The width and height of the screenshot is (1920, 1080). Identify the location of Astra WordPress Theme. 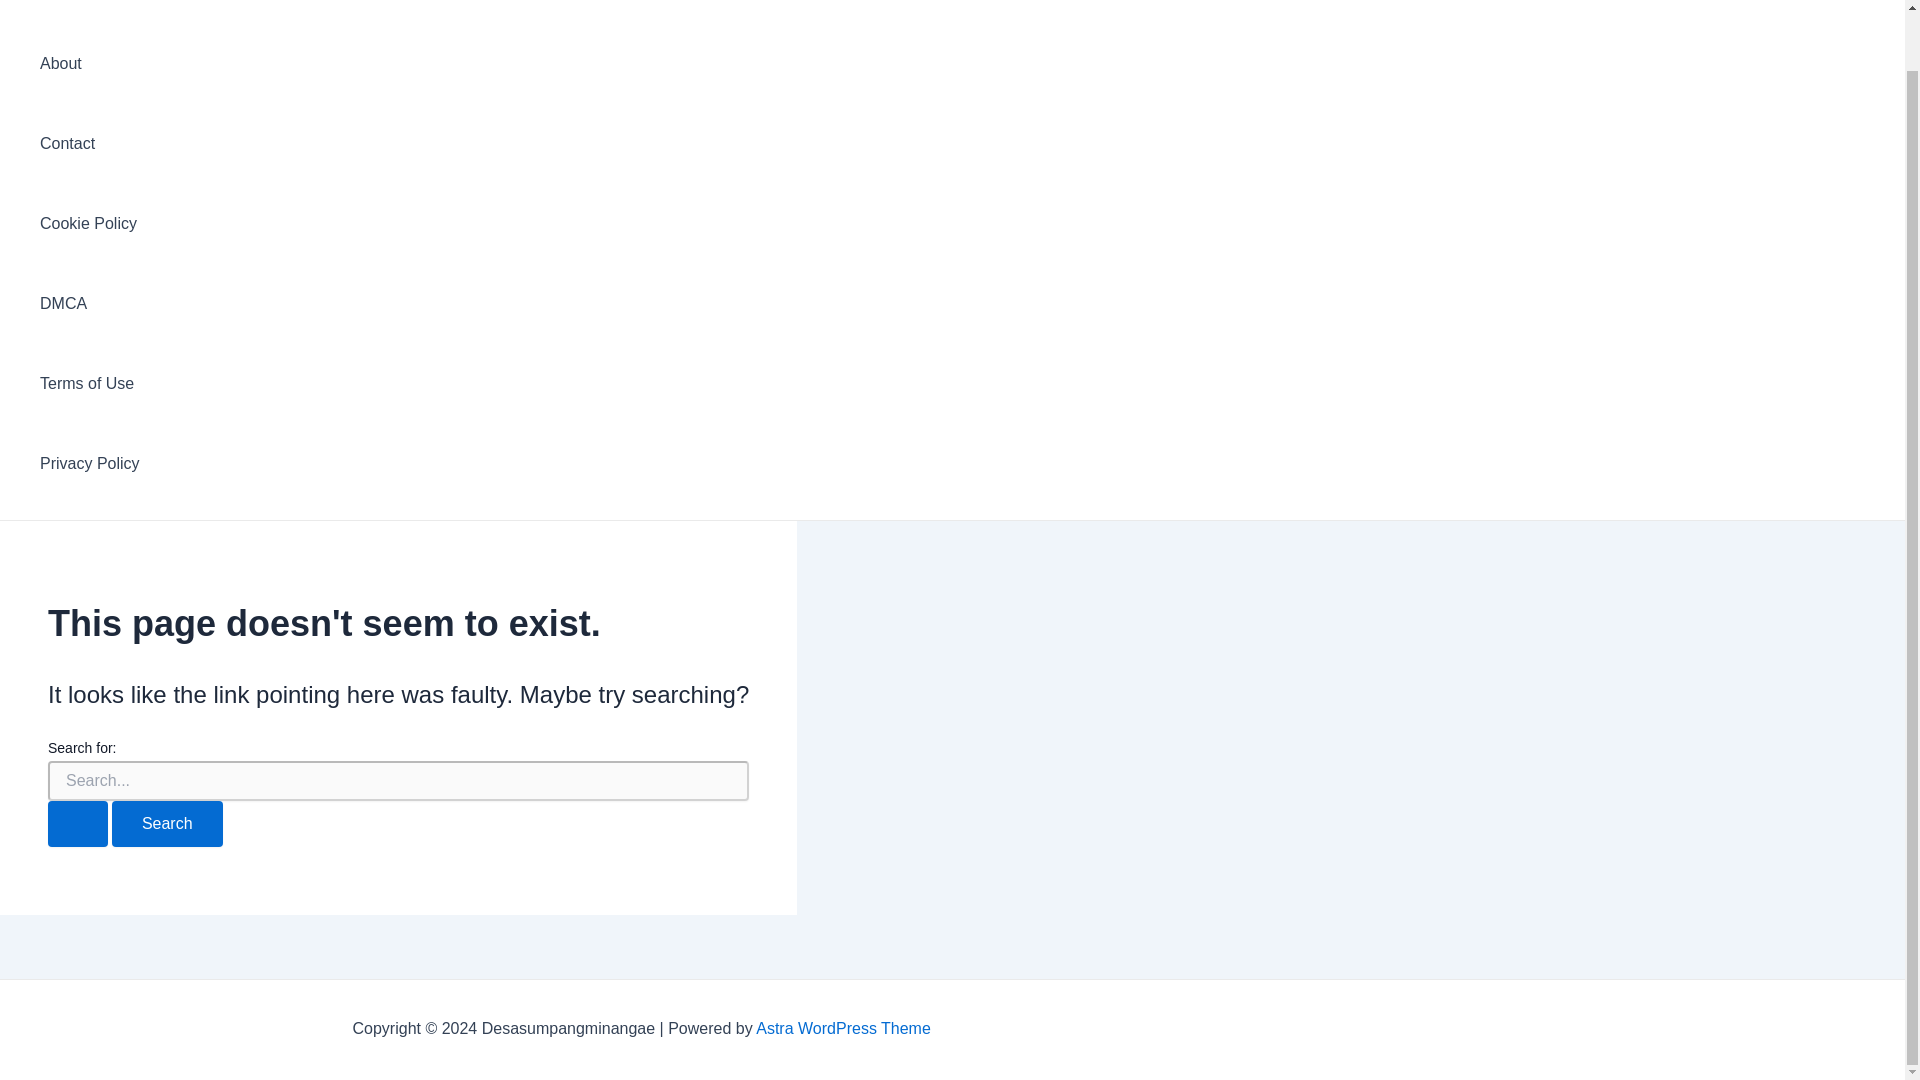
(844, 1028).